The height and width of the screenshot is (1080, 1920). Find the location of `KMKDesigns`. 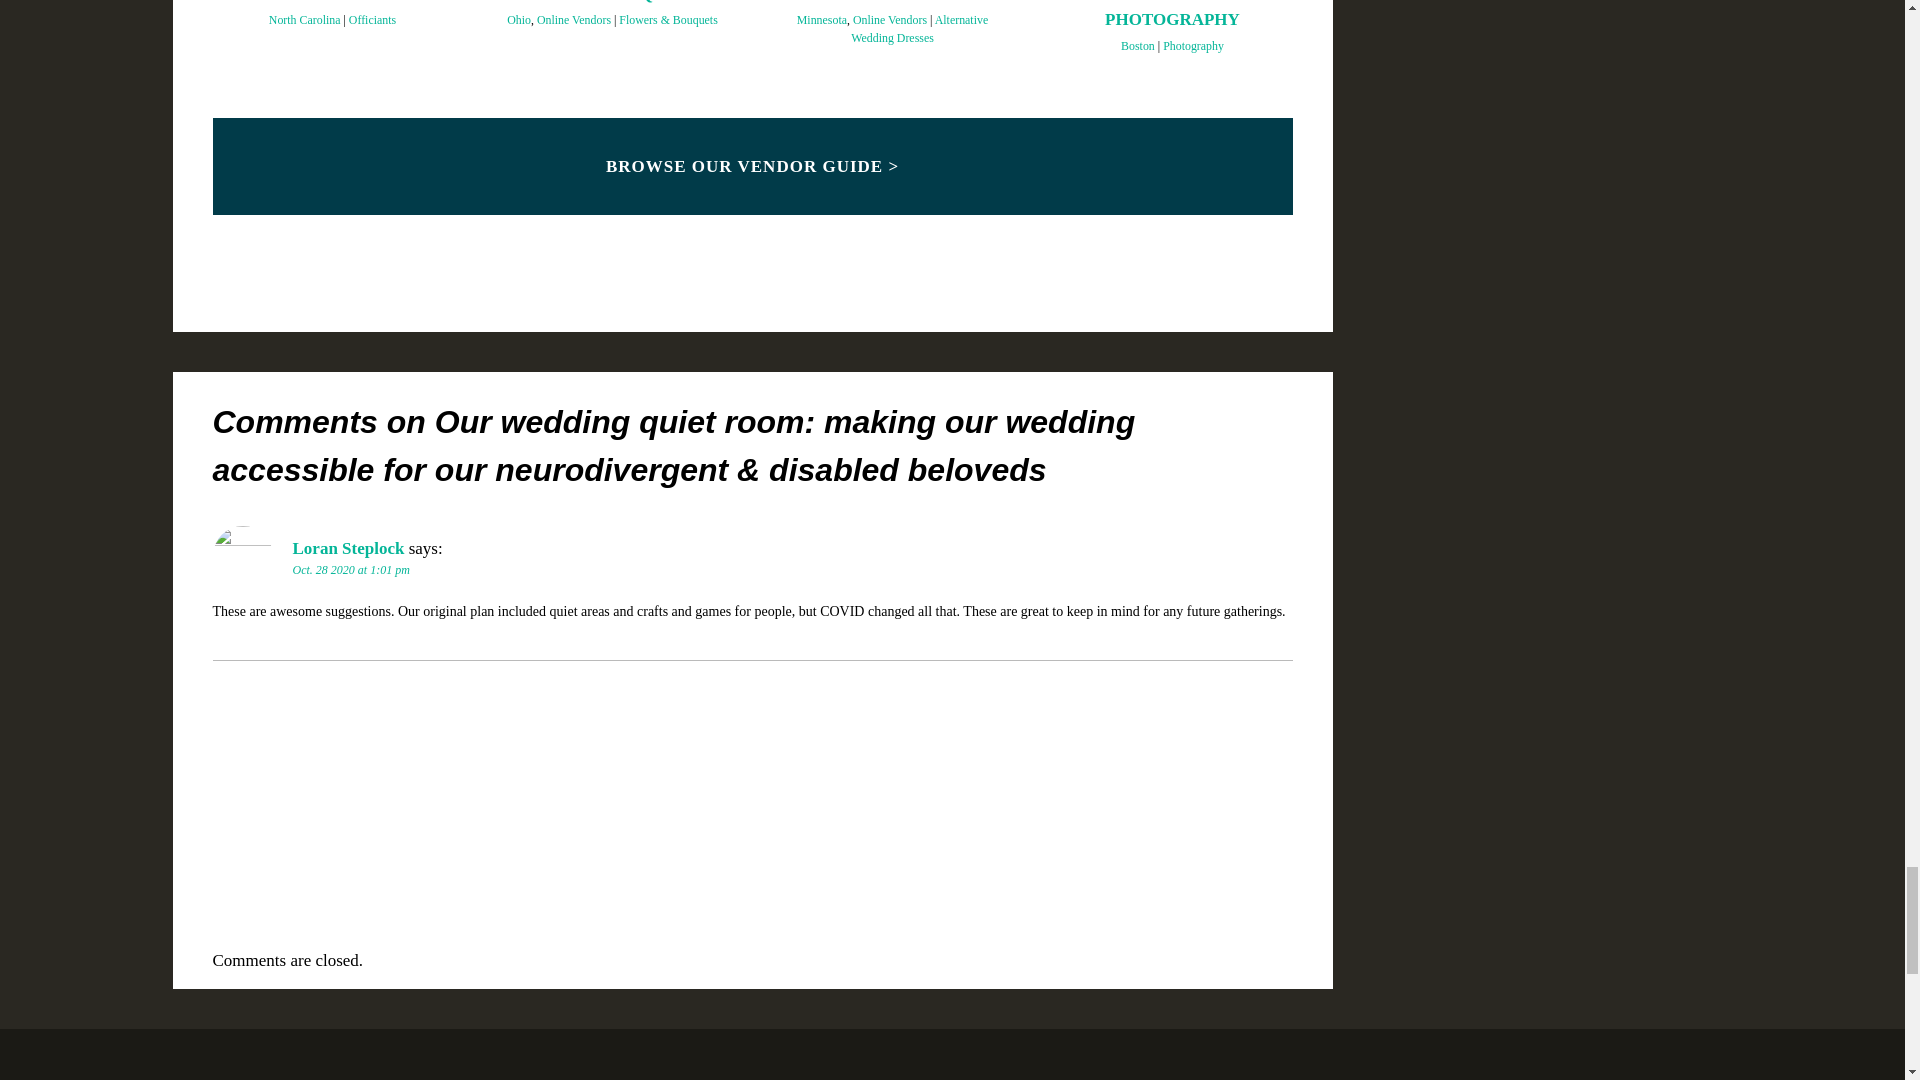

KMKDesigns is located at coordinates (891, 4).